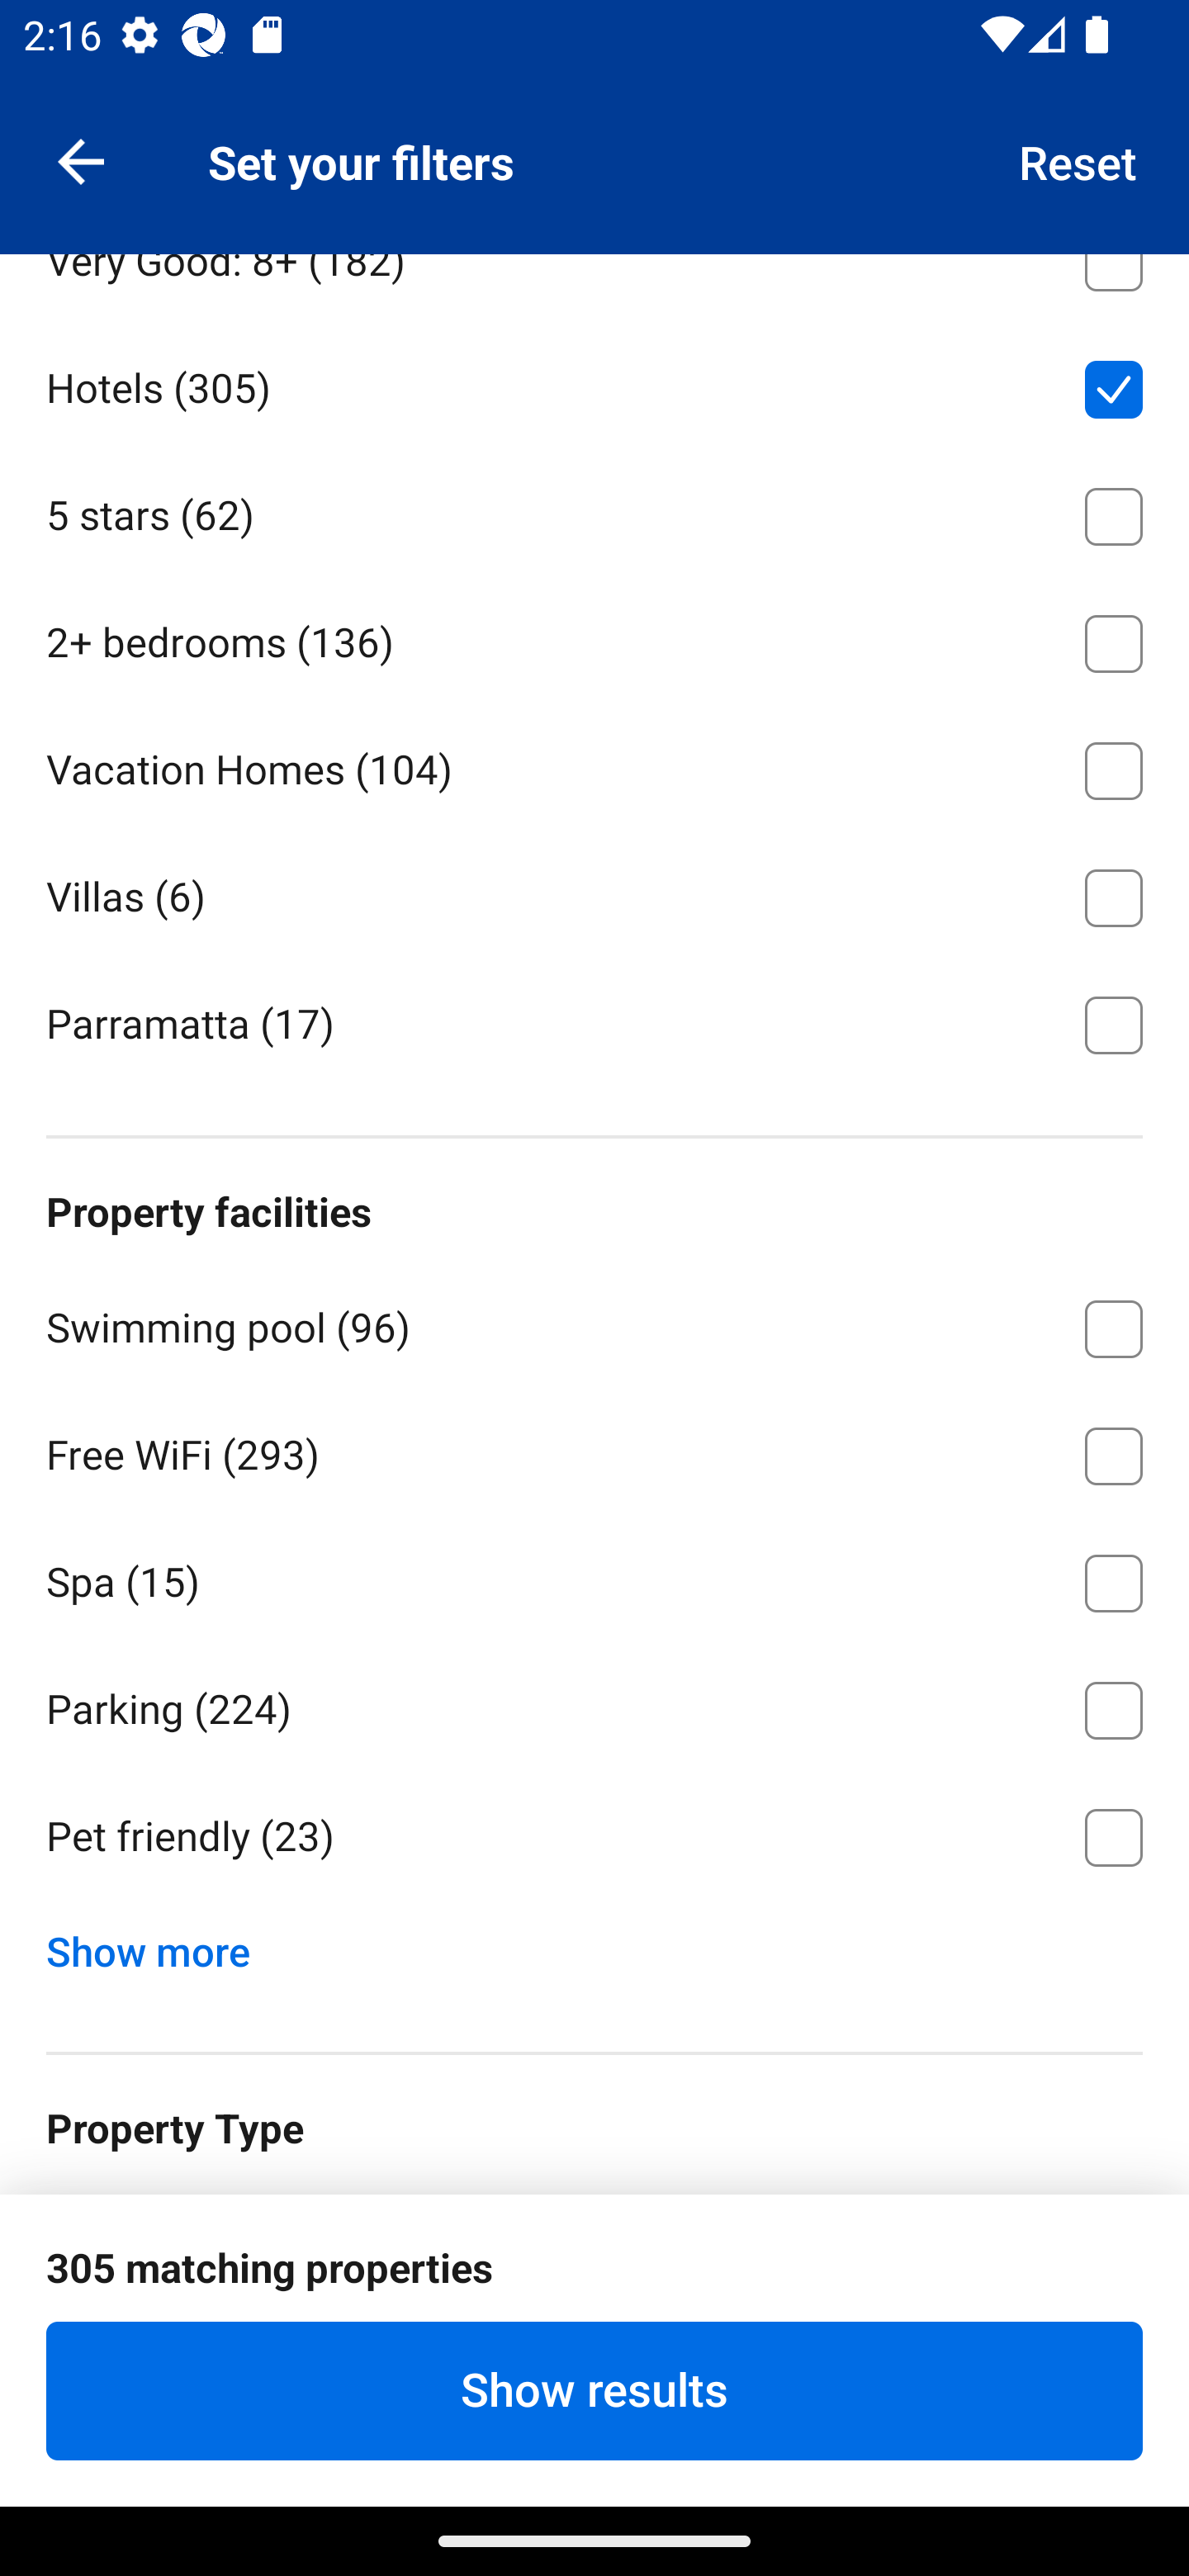 This screenshot has width=1189, height=2576. Describe the element at coordinates (594, 1022) in the screenshot. I see `Parramatta ⁦(17)` at that location.